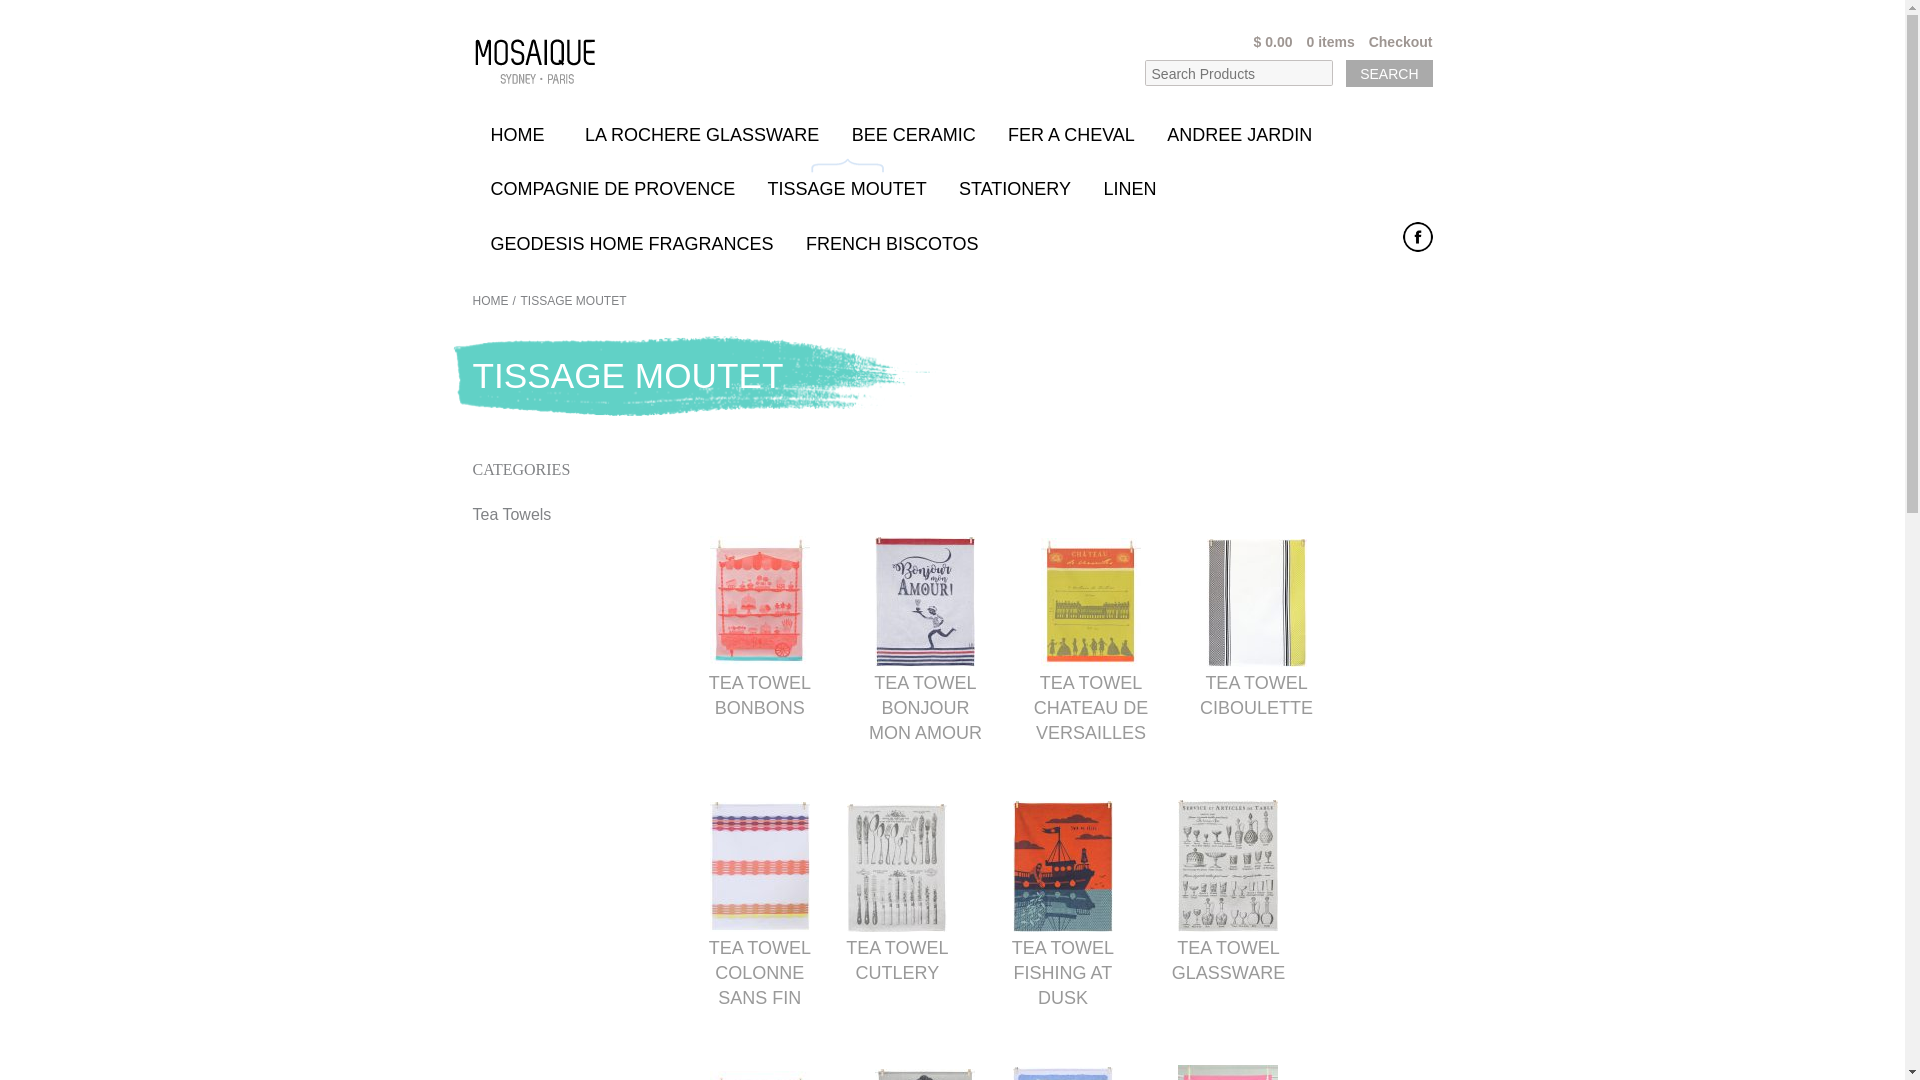  Describe the element at coordinates (490, 301) in the screenshot. I see `HOME` at that location.